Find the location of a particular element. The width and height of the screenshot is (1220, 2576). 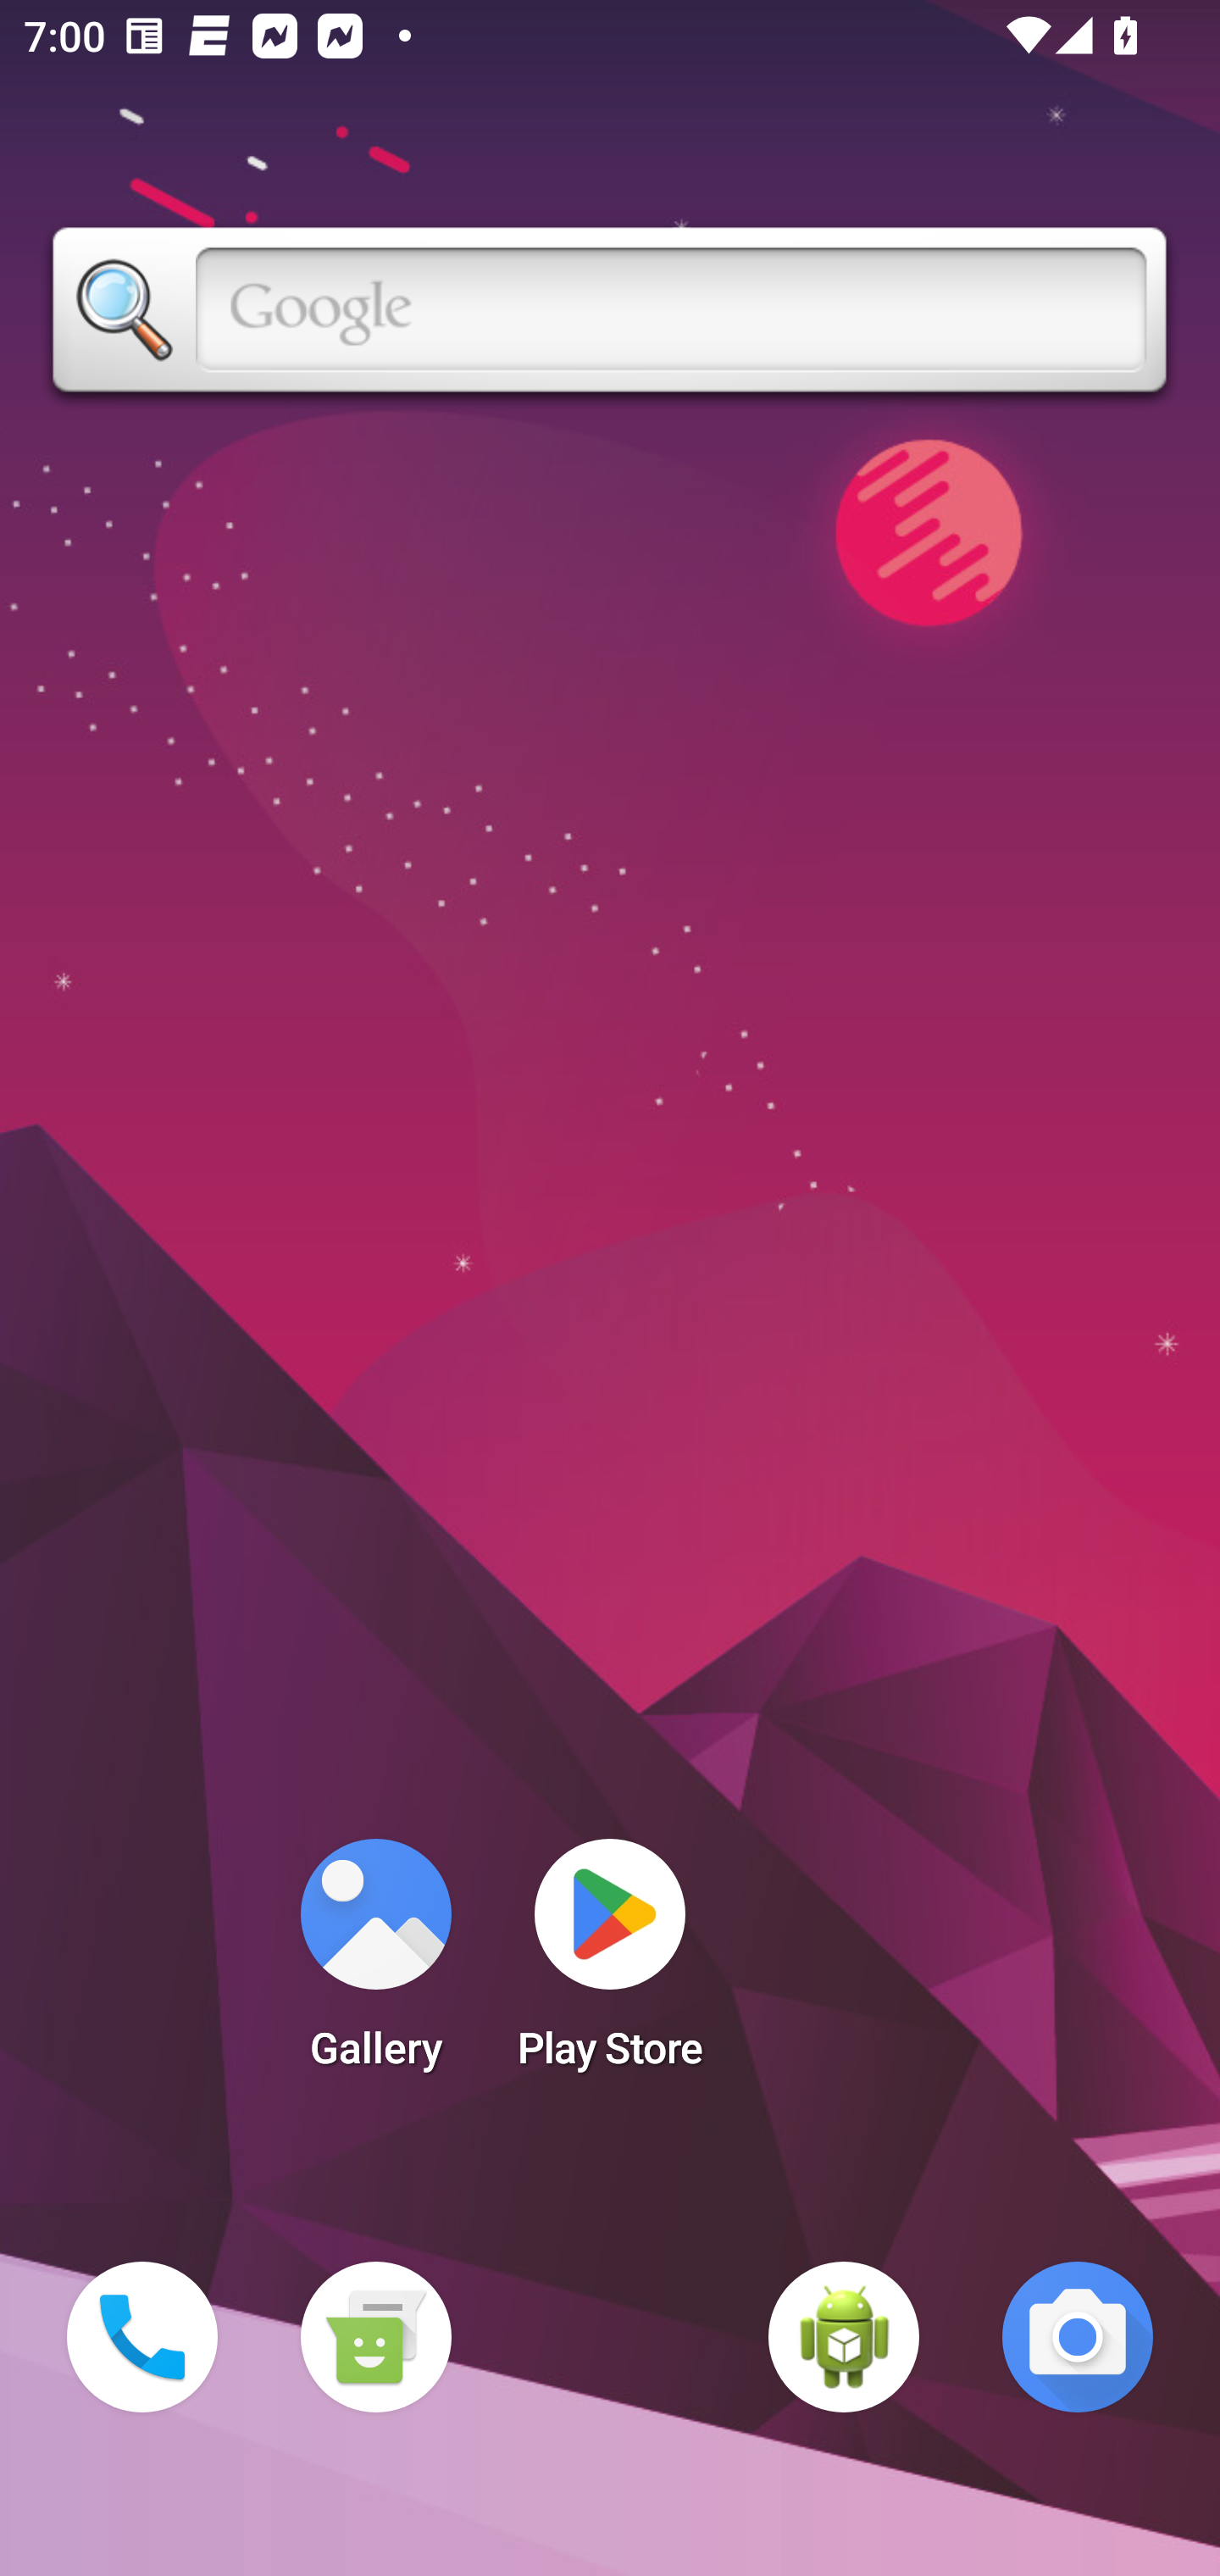

WebView Browser Tester is located at coordinates (844, 2337).